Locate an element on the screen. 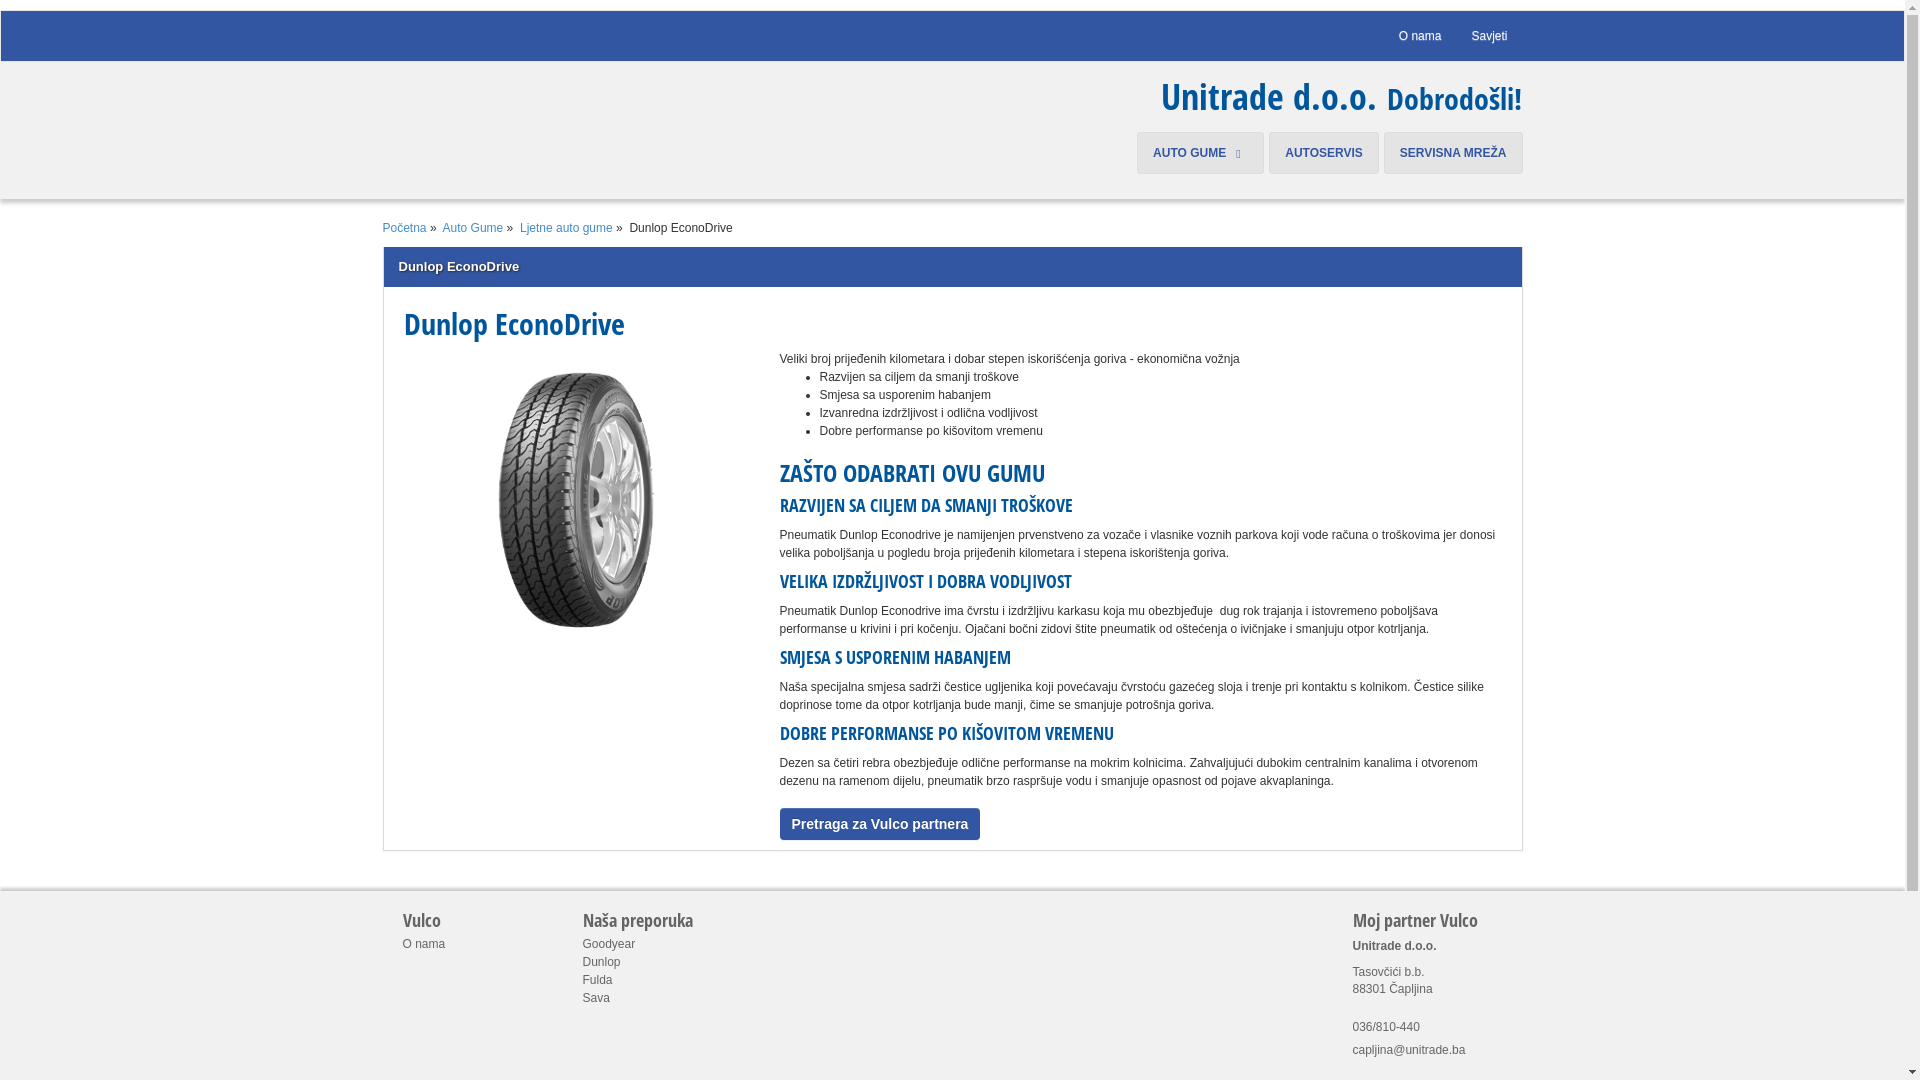  036/810-440 is located at coordinates (1386, 1027).